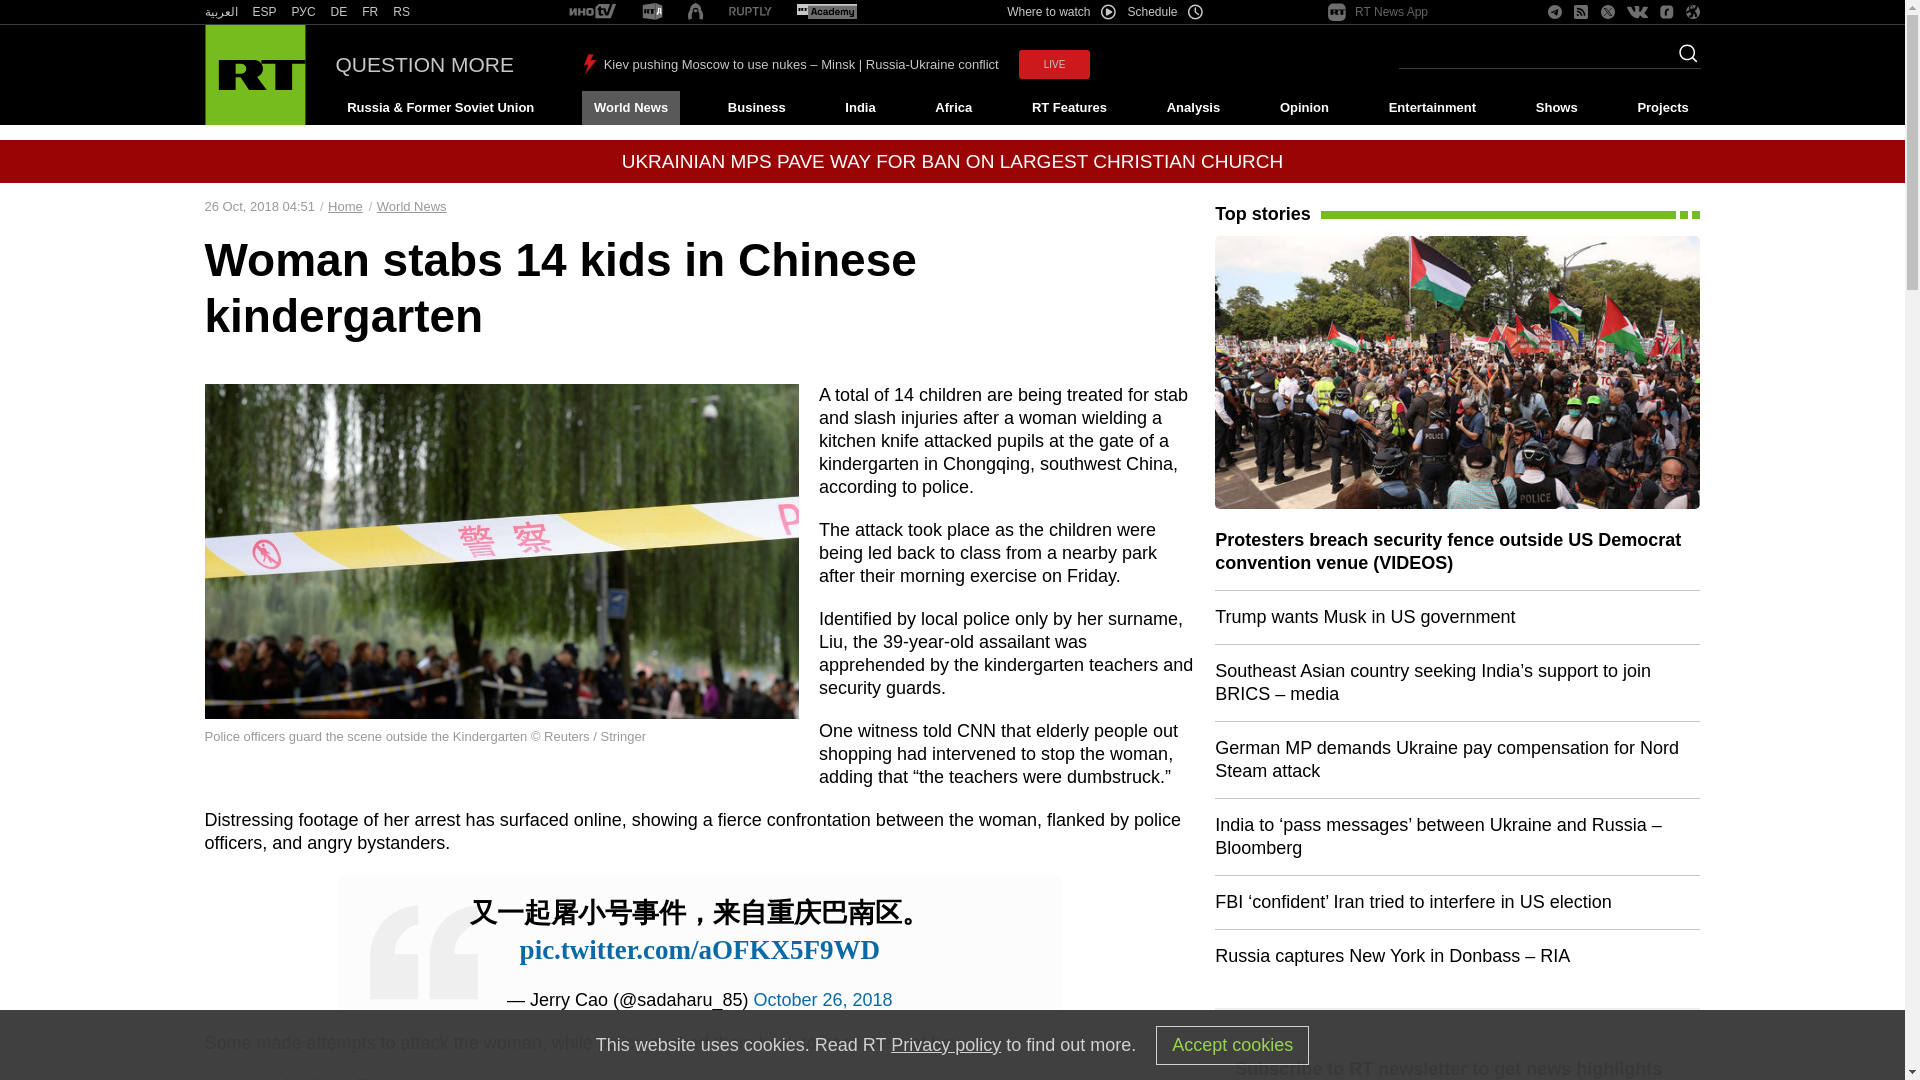 The height and width of the screenshot is (1080, 1920). I want to click on Analysis, so click(1194, 108).